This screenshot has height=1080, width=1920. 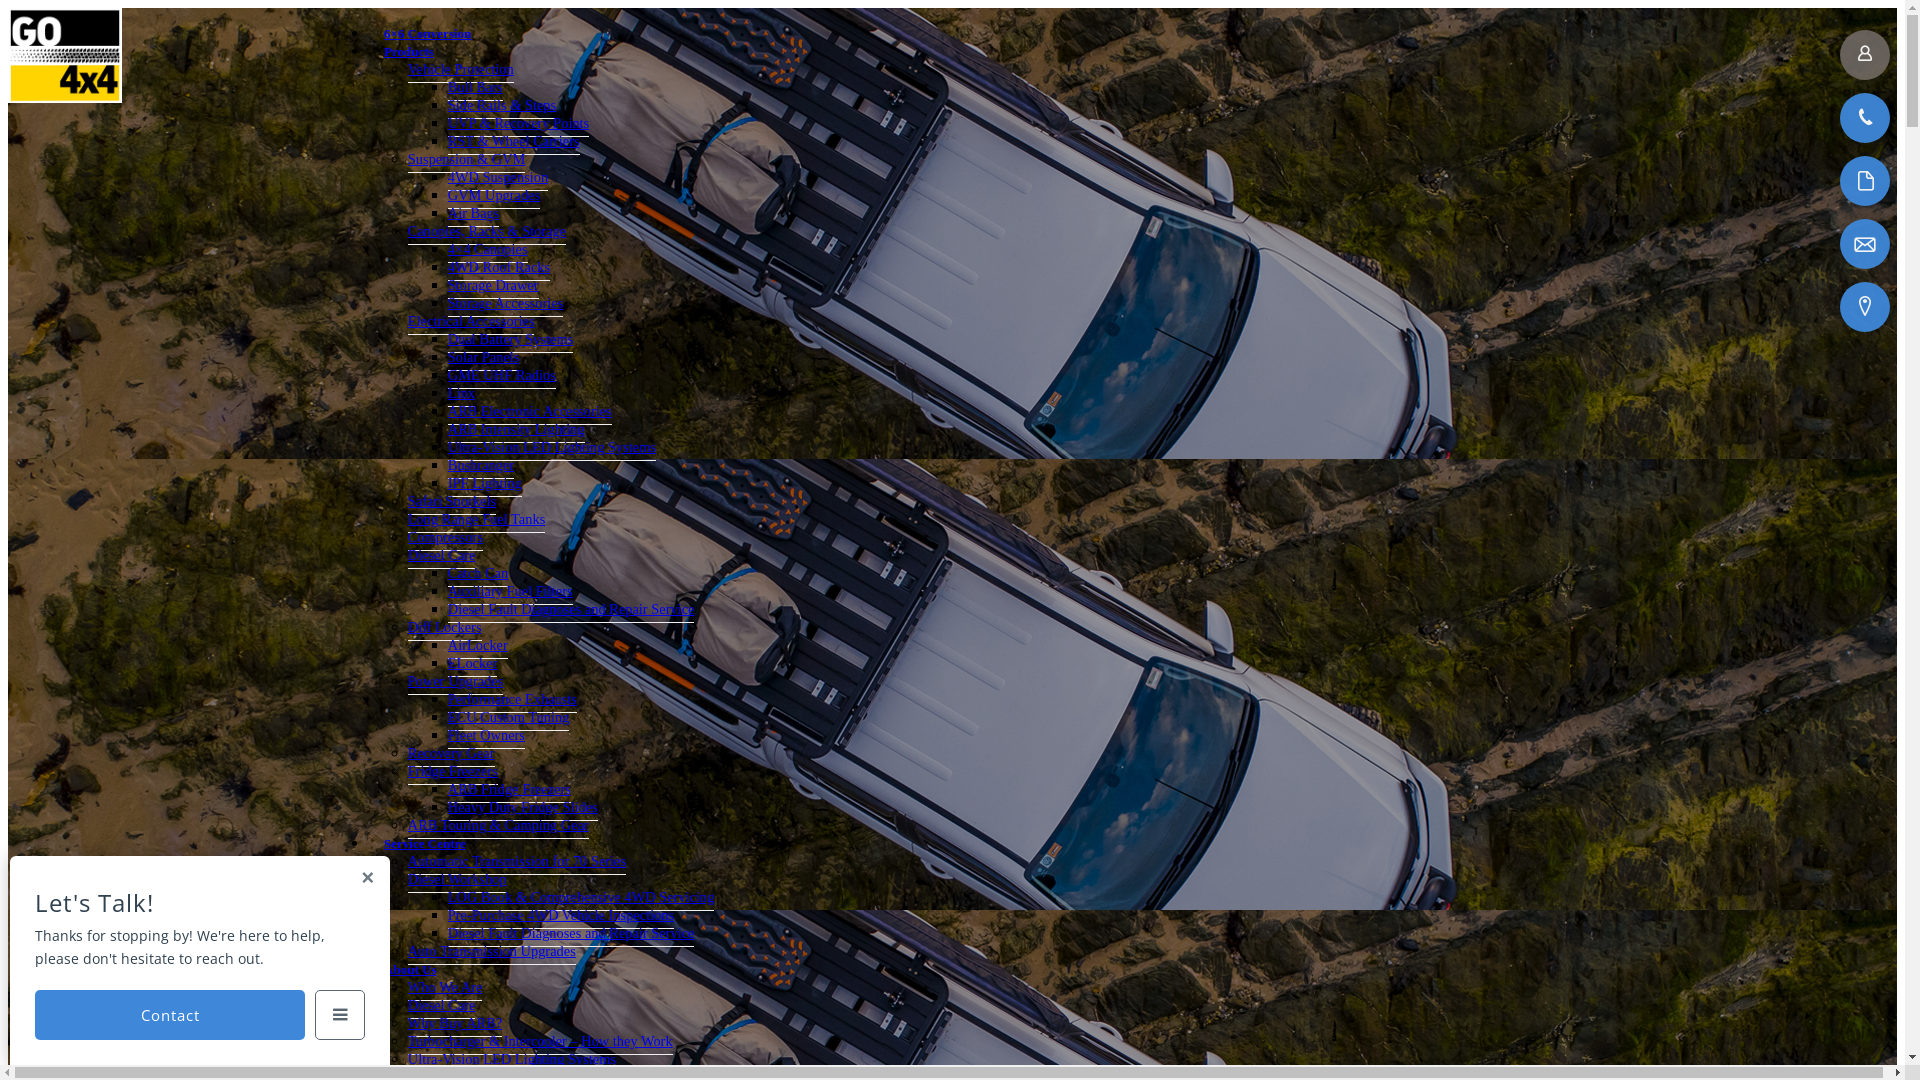 I want to click on Auxiliary Fuel Filters, so click(x=510, y=592).